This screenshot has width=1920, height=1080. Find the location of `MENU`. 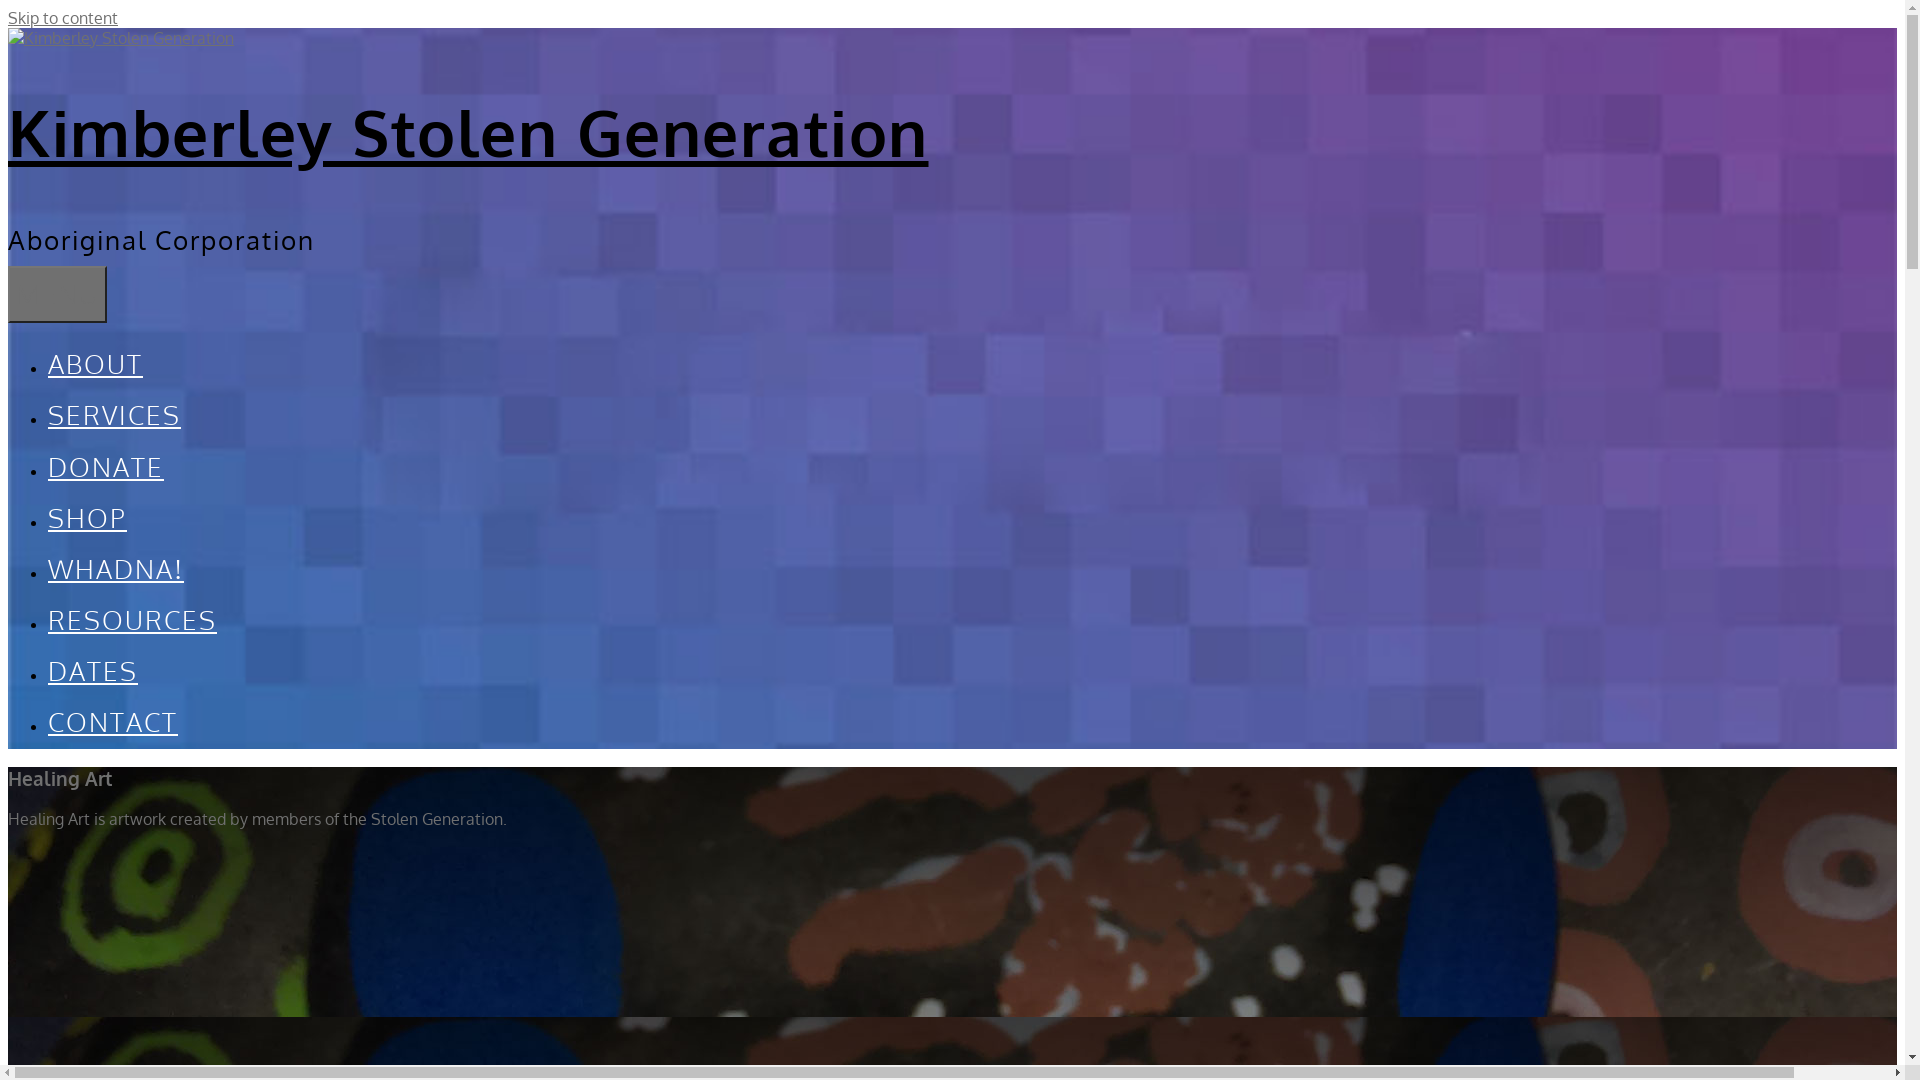

MENU is located at coordinates (58, 294).